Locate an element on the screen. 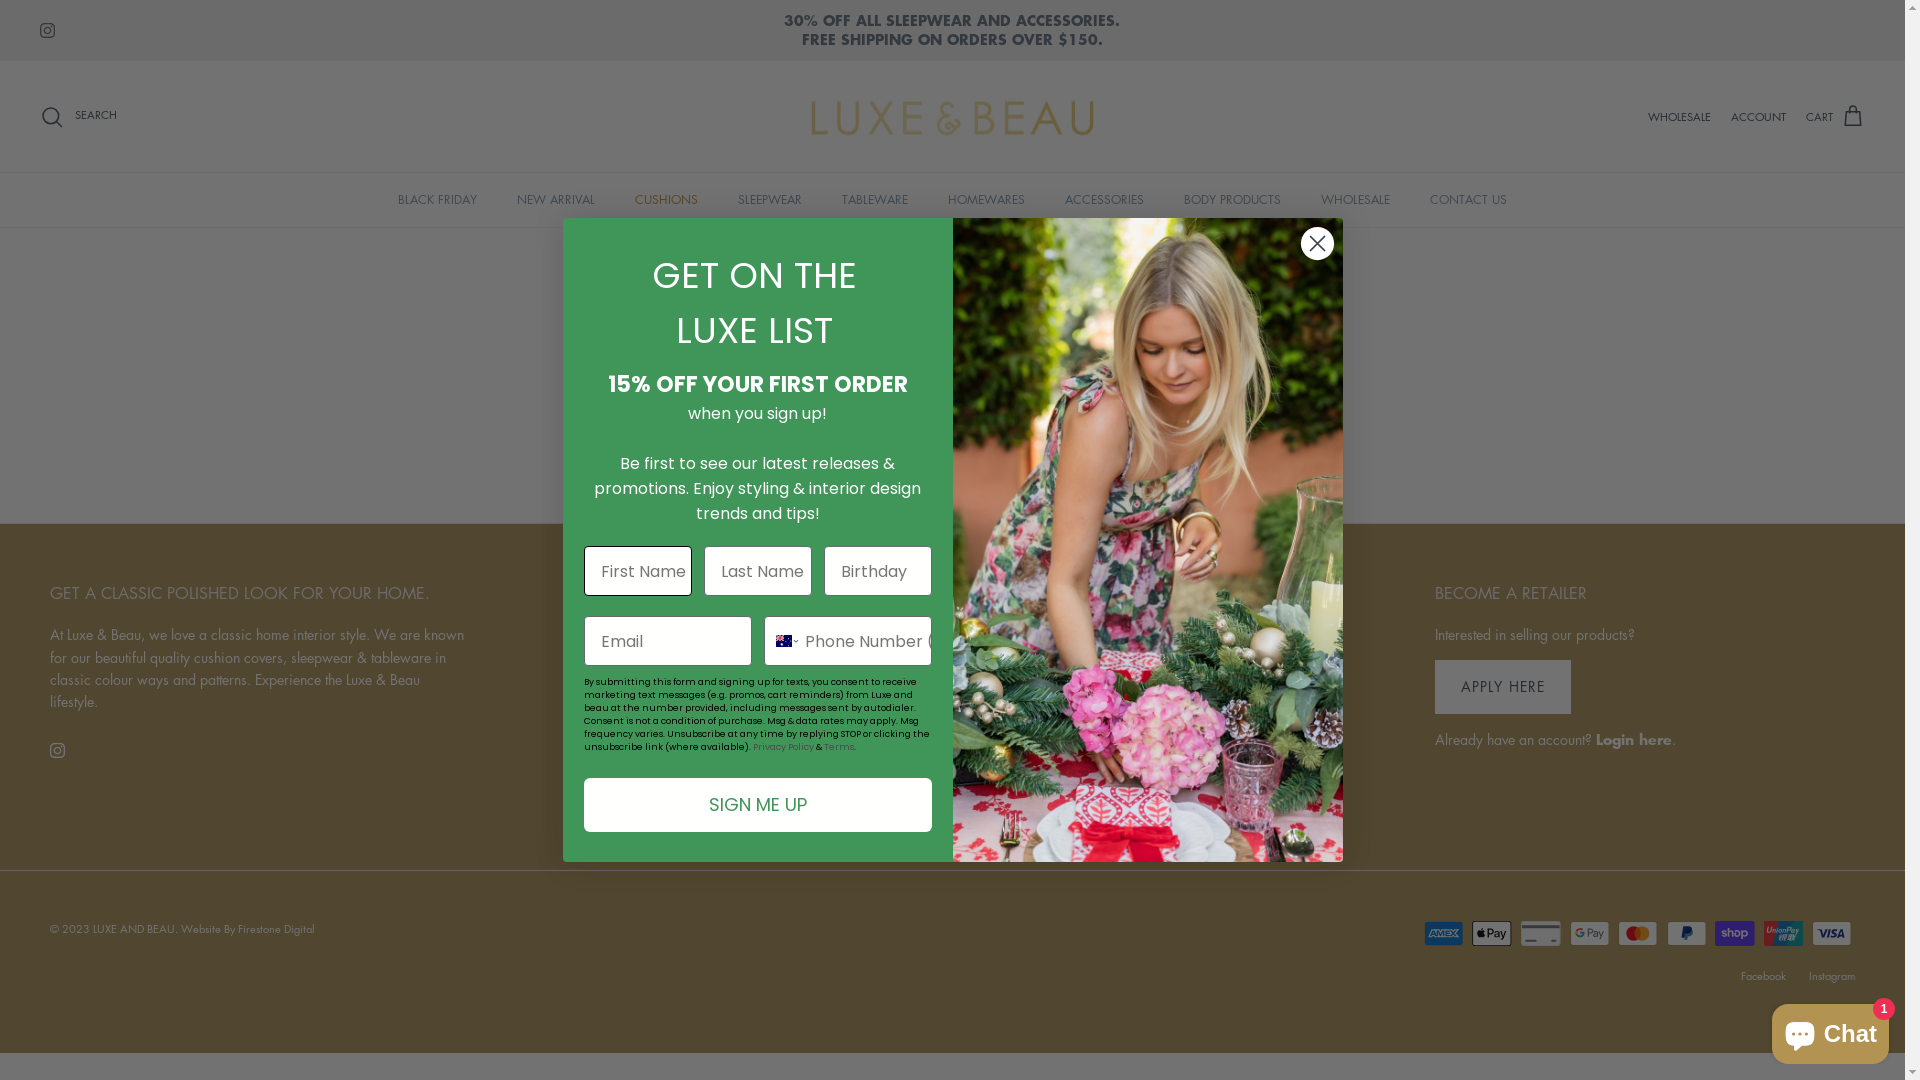 The height and width of the screenshot is (1080, 1920). CUSHIONS is located at coordinates (666, 200).